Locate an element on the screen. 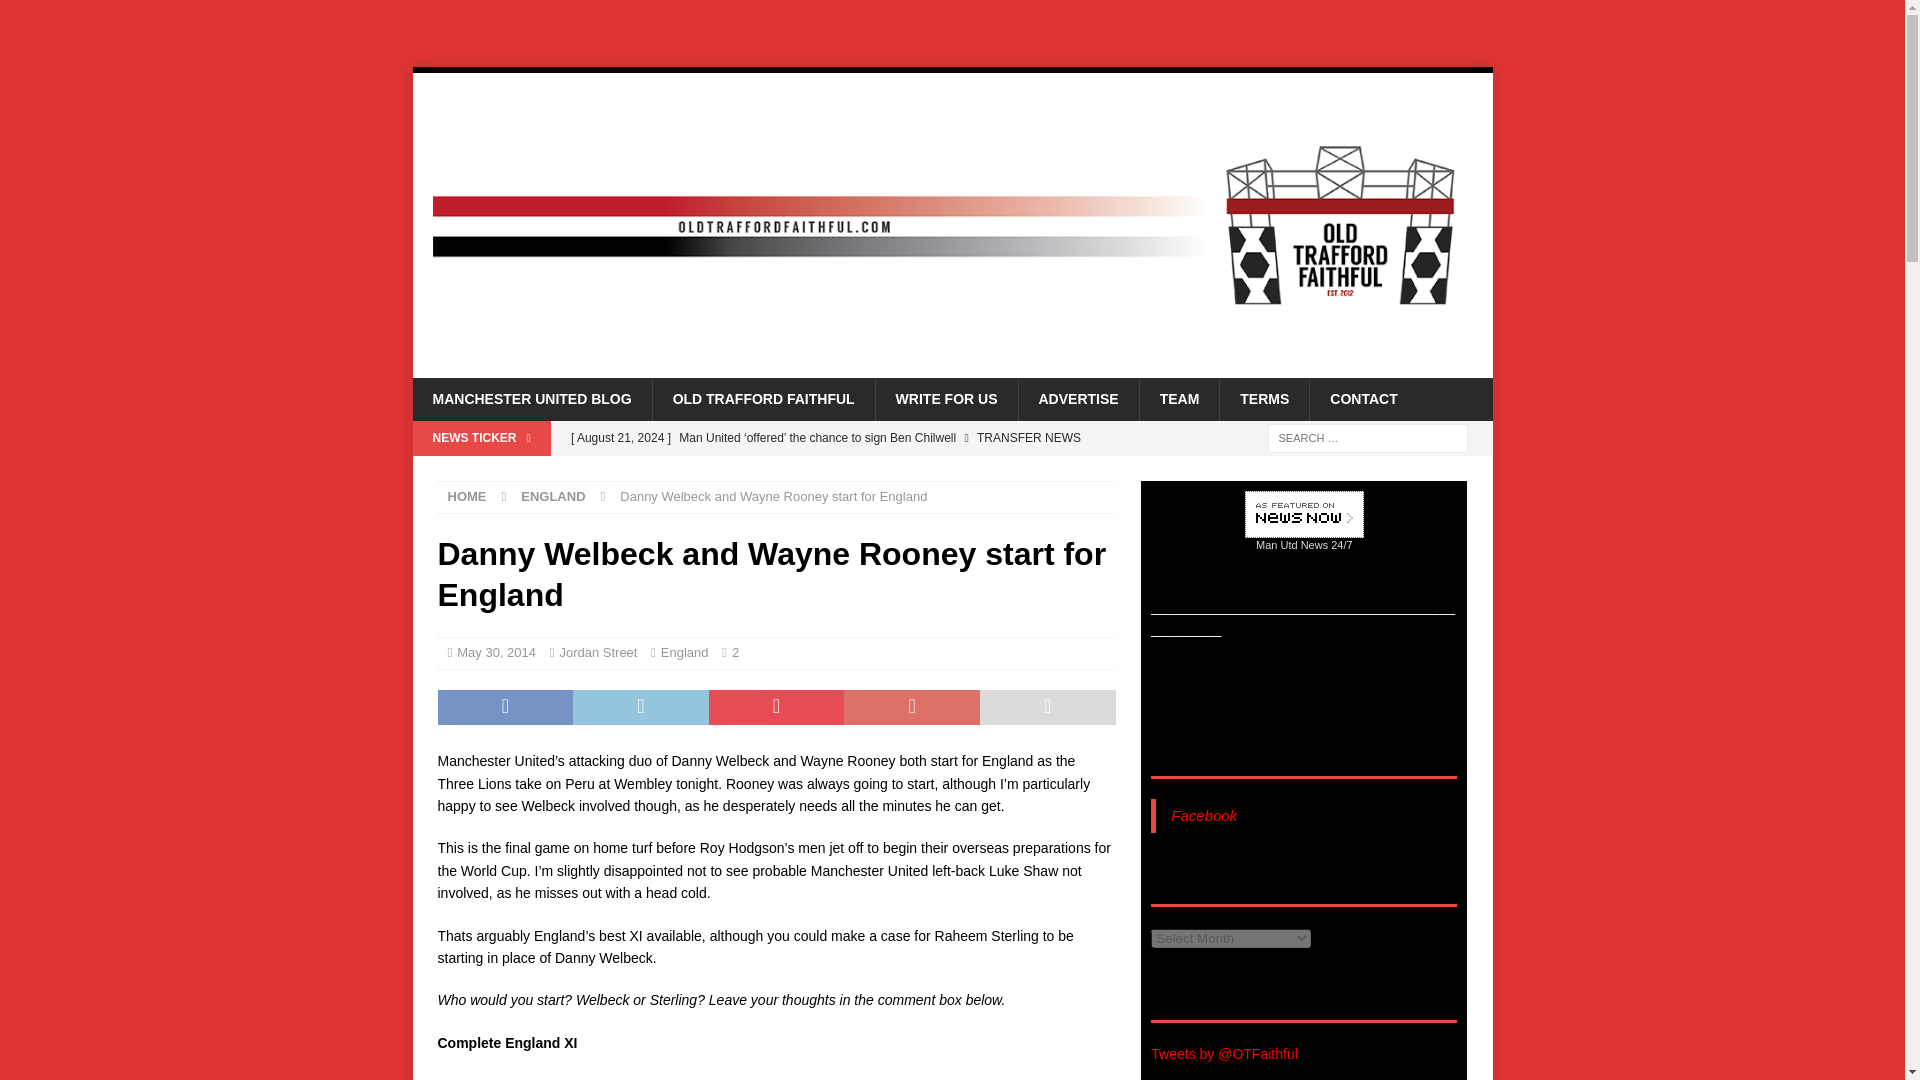 This screenshot has width=1920, height=1080. TEAM is located at coordinates (1178, 399).